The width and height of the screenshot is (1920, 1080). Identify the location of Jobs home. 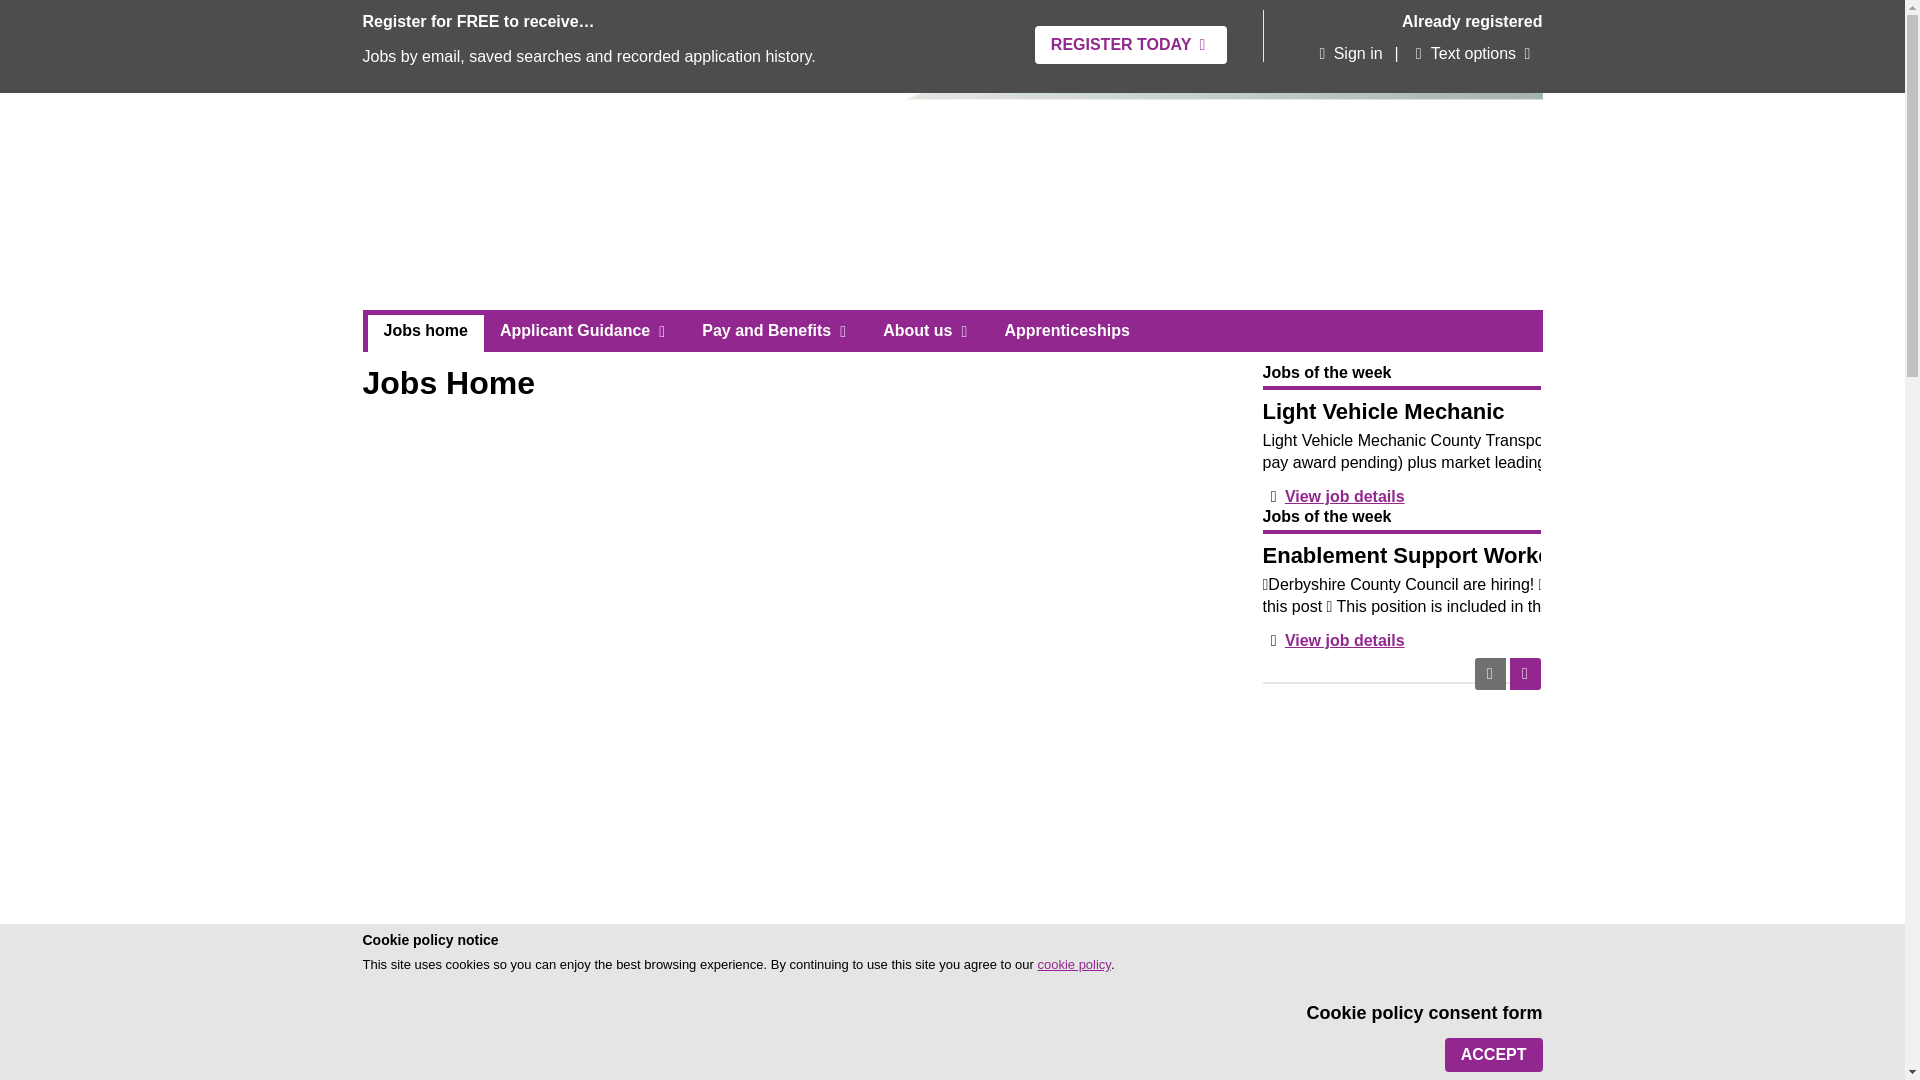
(426, 334).